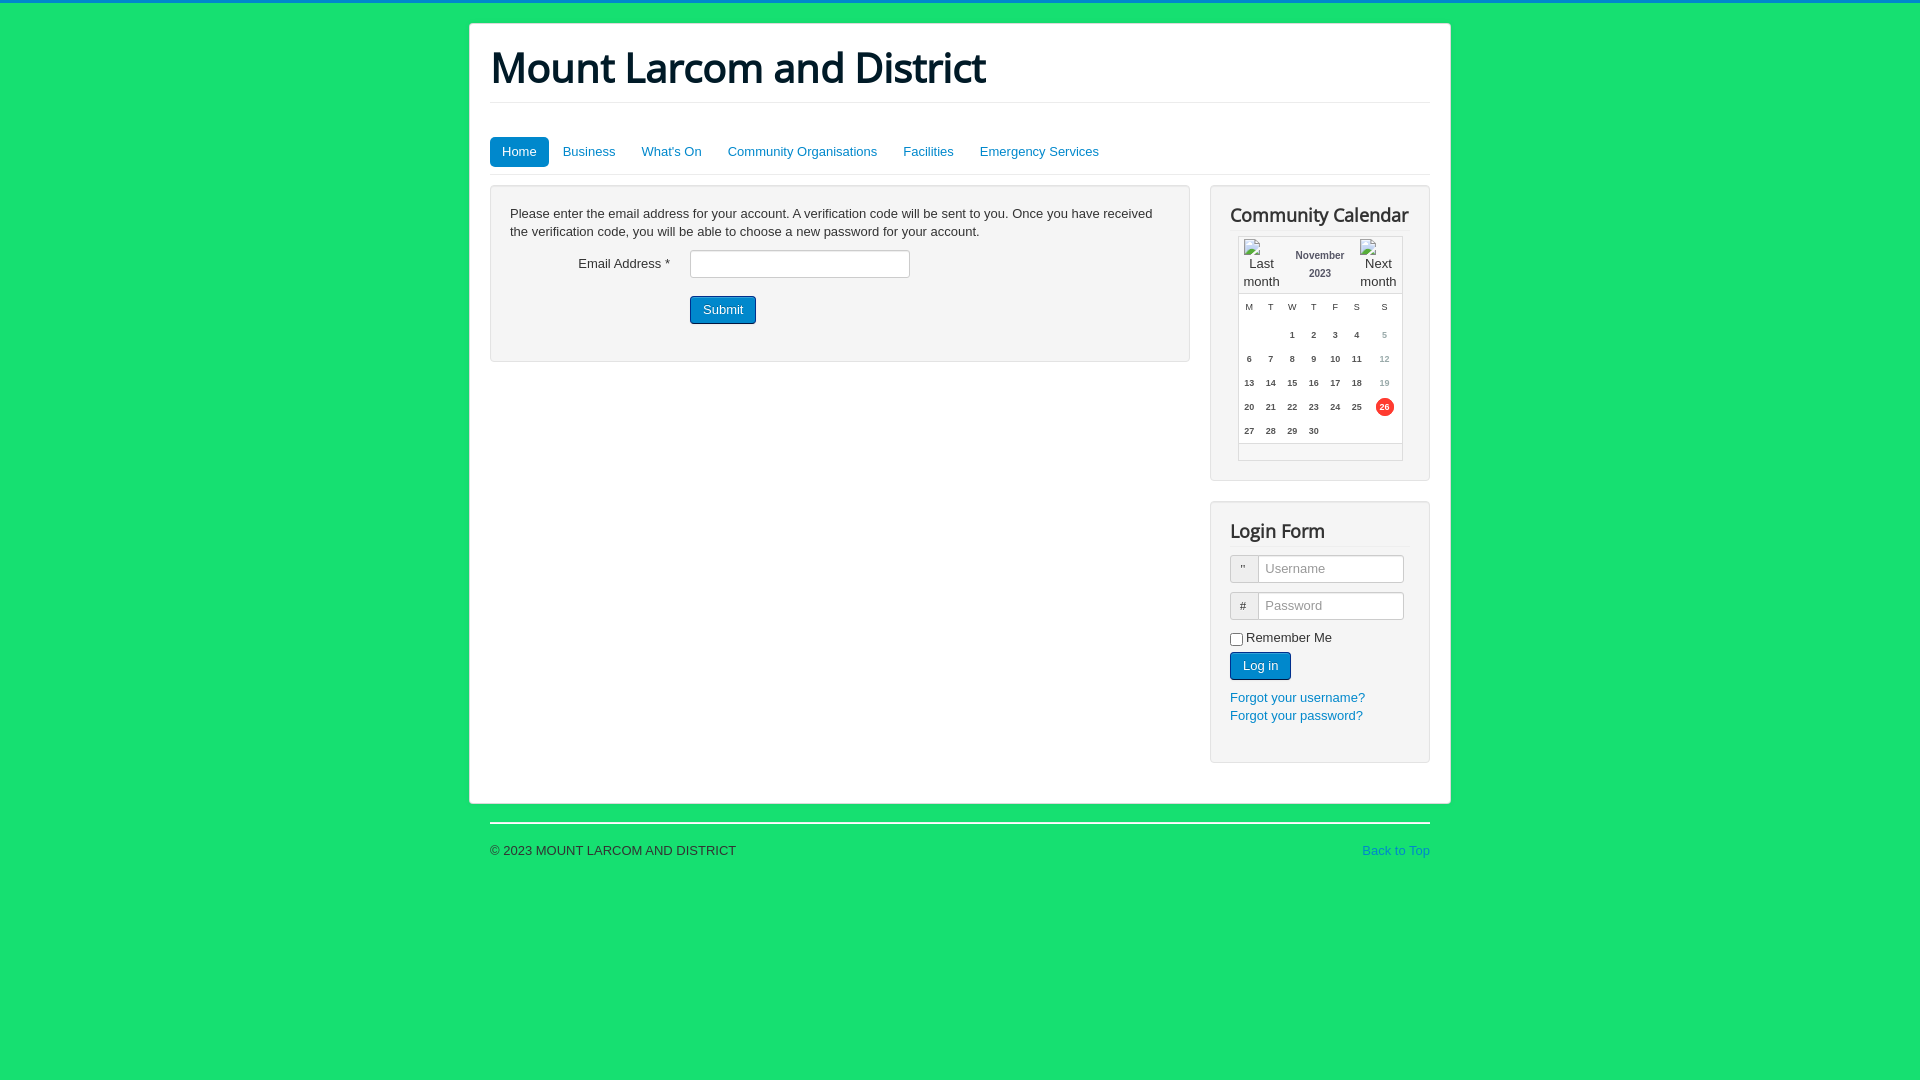 The height and width of the screenshot is (1080, 1920). I want to click on 16, so click(1314, 383).